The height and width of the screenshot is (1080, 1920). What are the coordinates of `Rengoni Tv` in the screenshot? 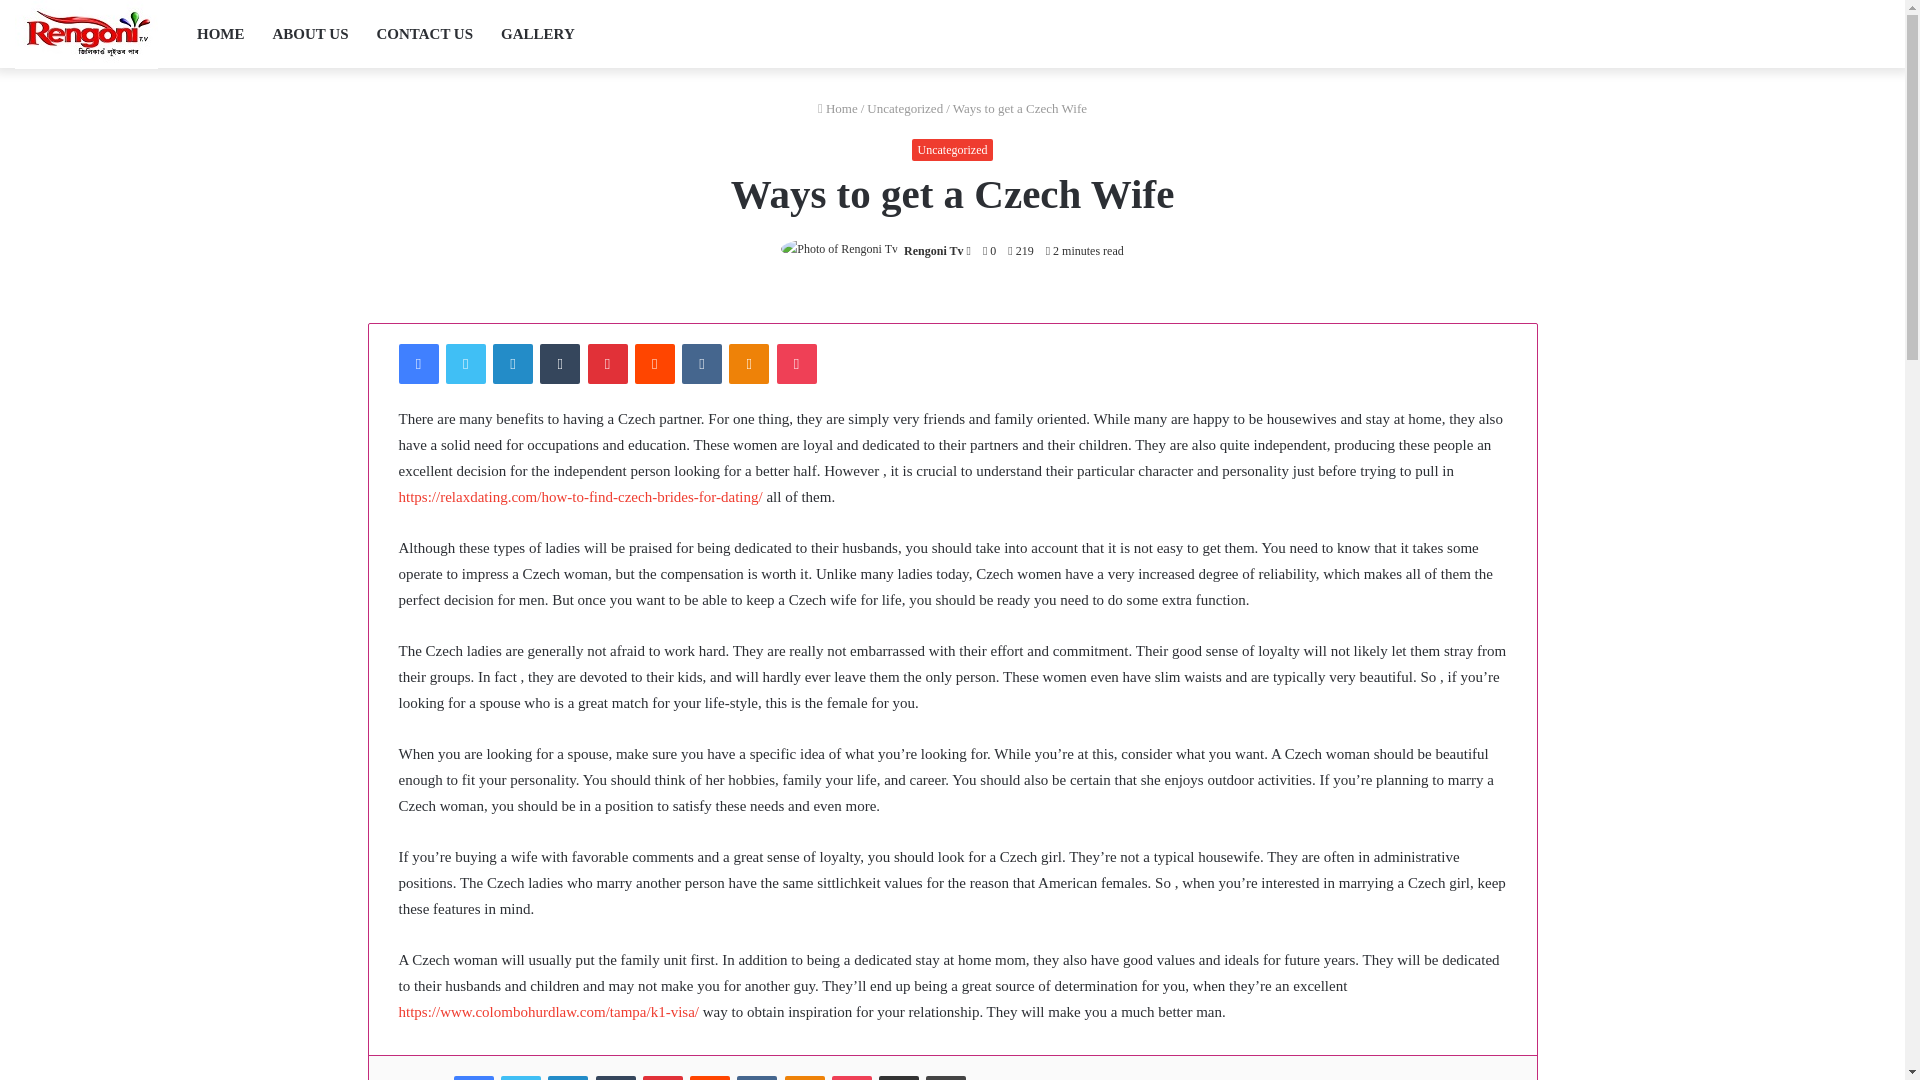 It's located at (86, 34).